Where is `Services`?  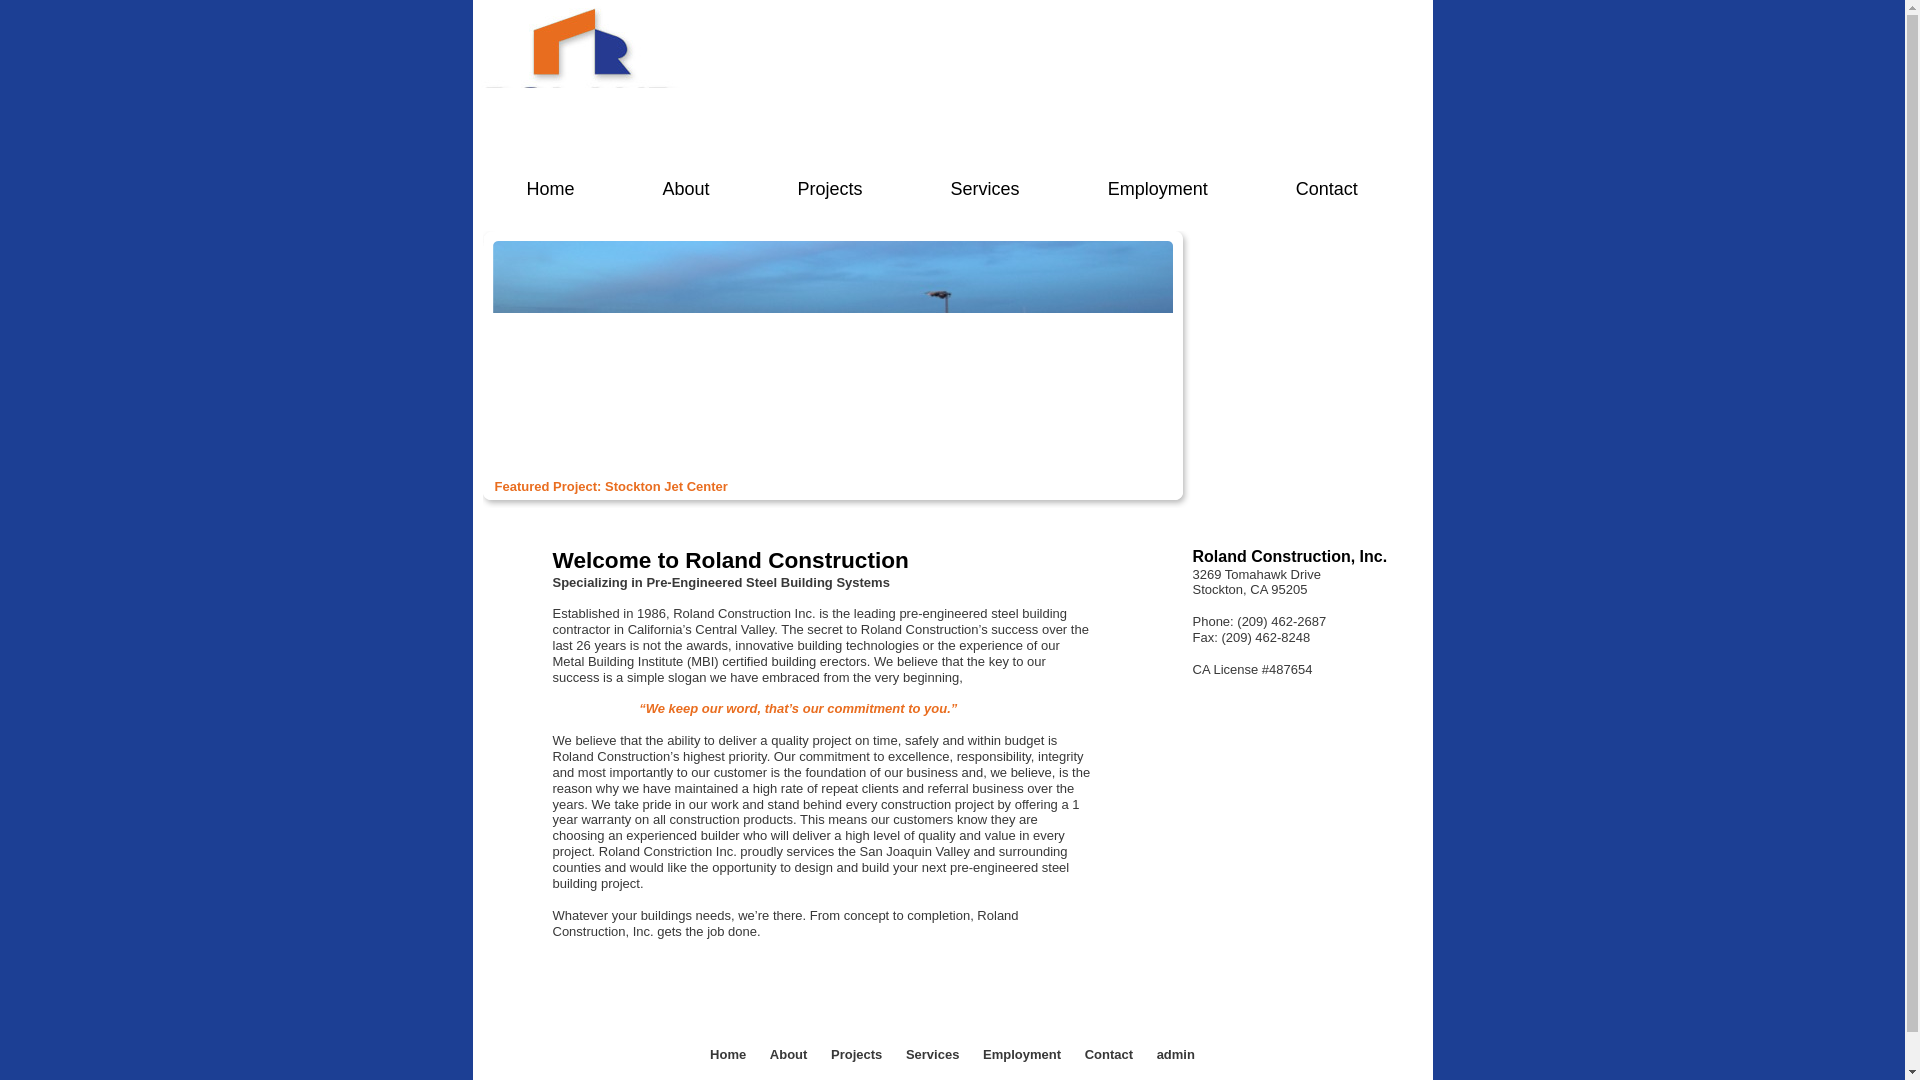
Services is located at coordinates (934, 1054).